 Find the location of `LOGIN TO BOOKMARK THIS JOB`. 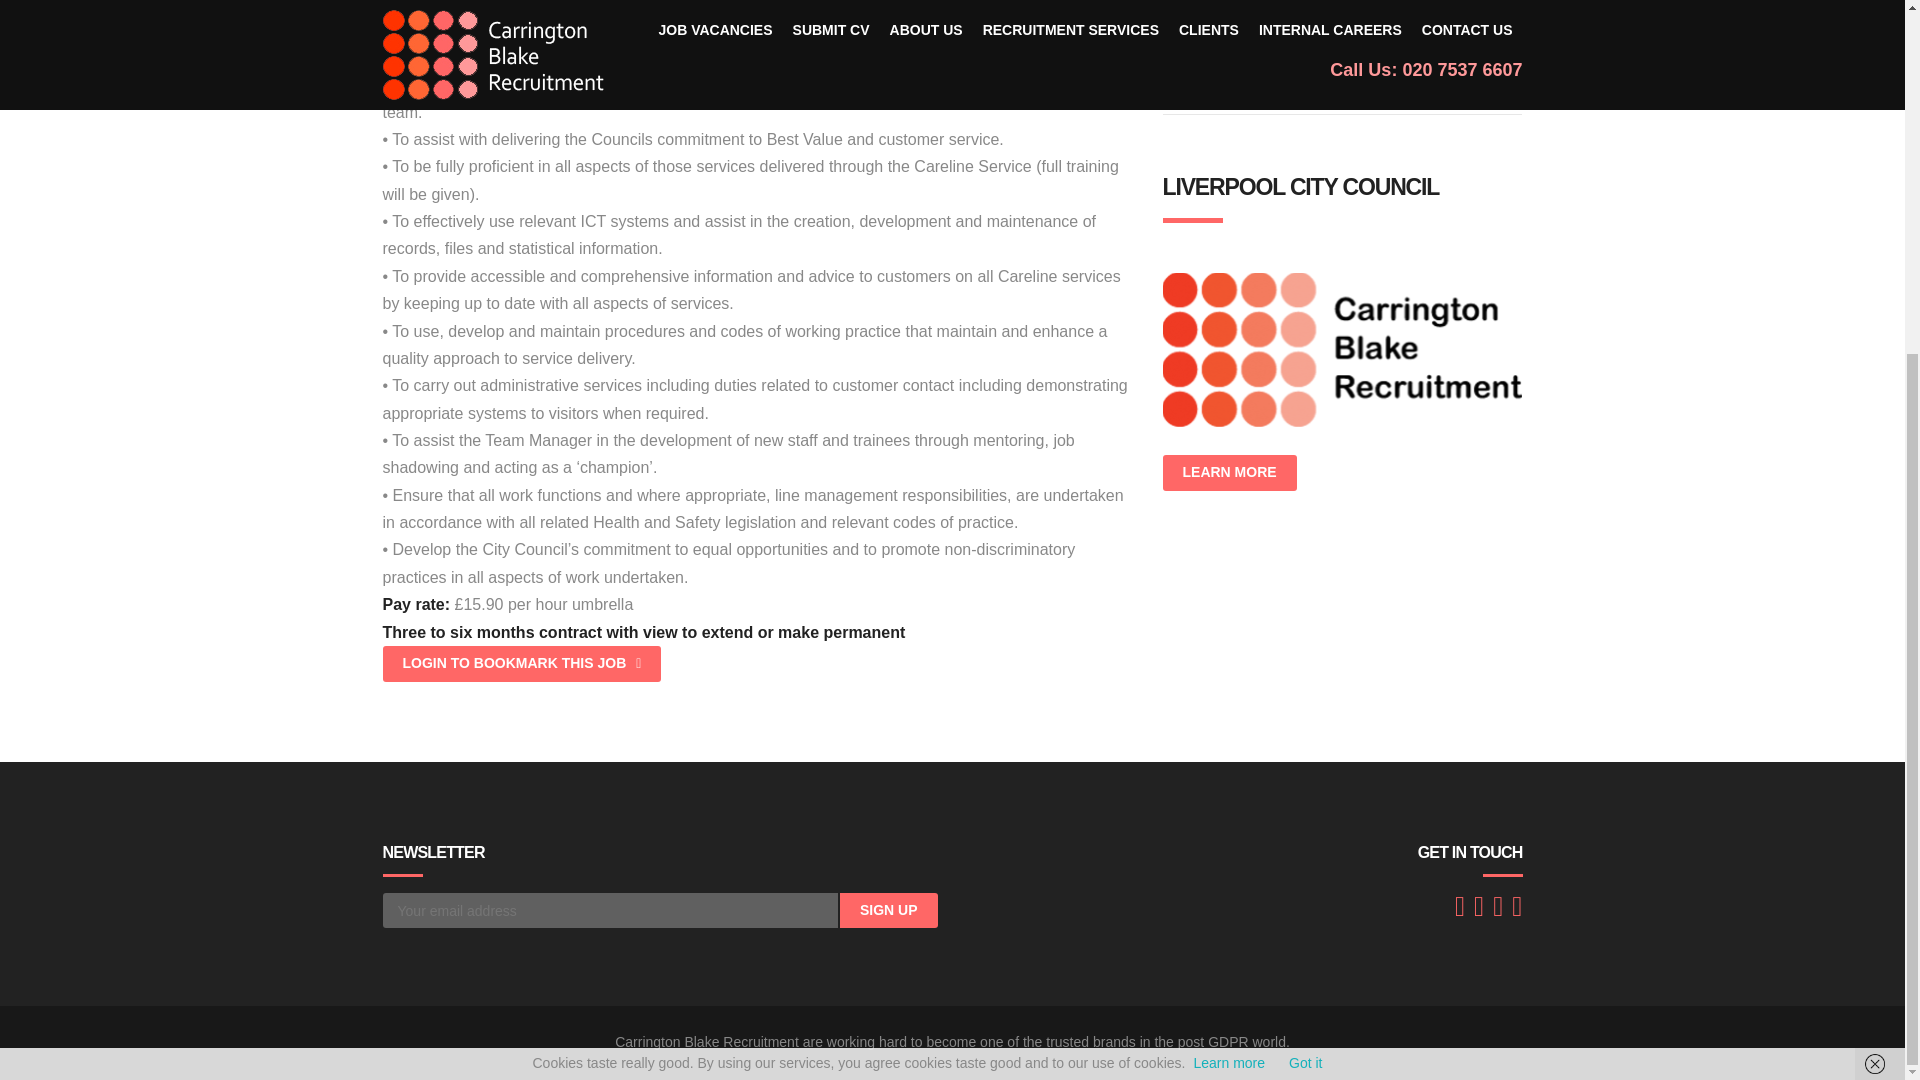

LOGIN TO BOOKMARK THIS JOB is located at coordinates (521, 663).